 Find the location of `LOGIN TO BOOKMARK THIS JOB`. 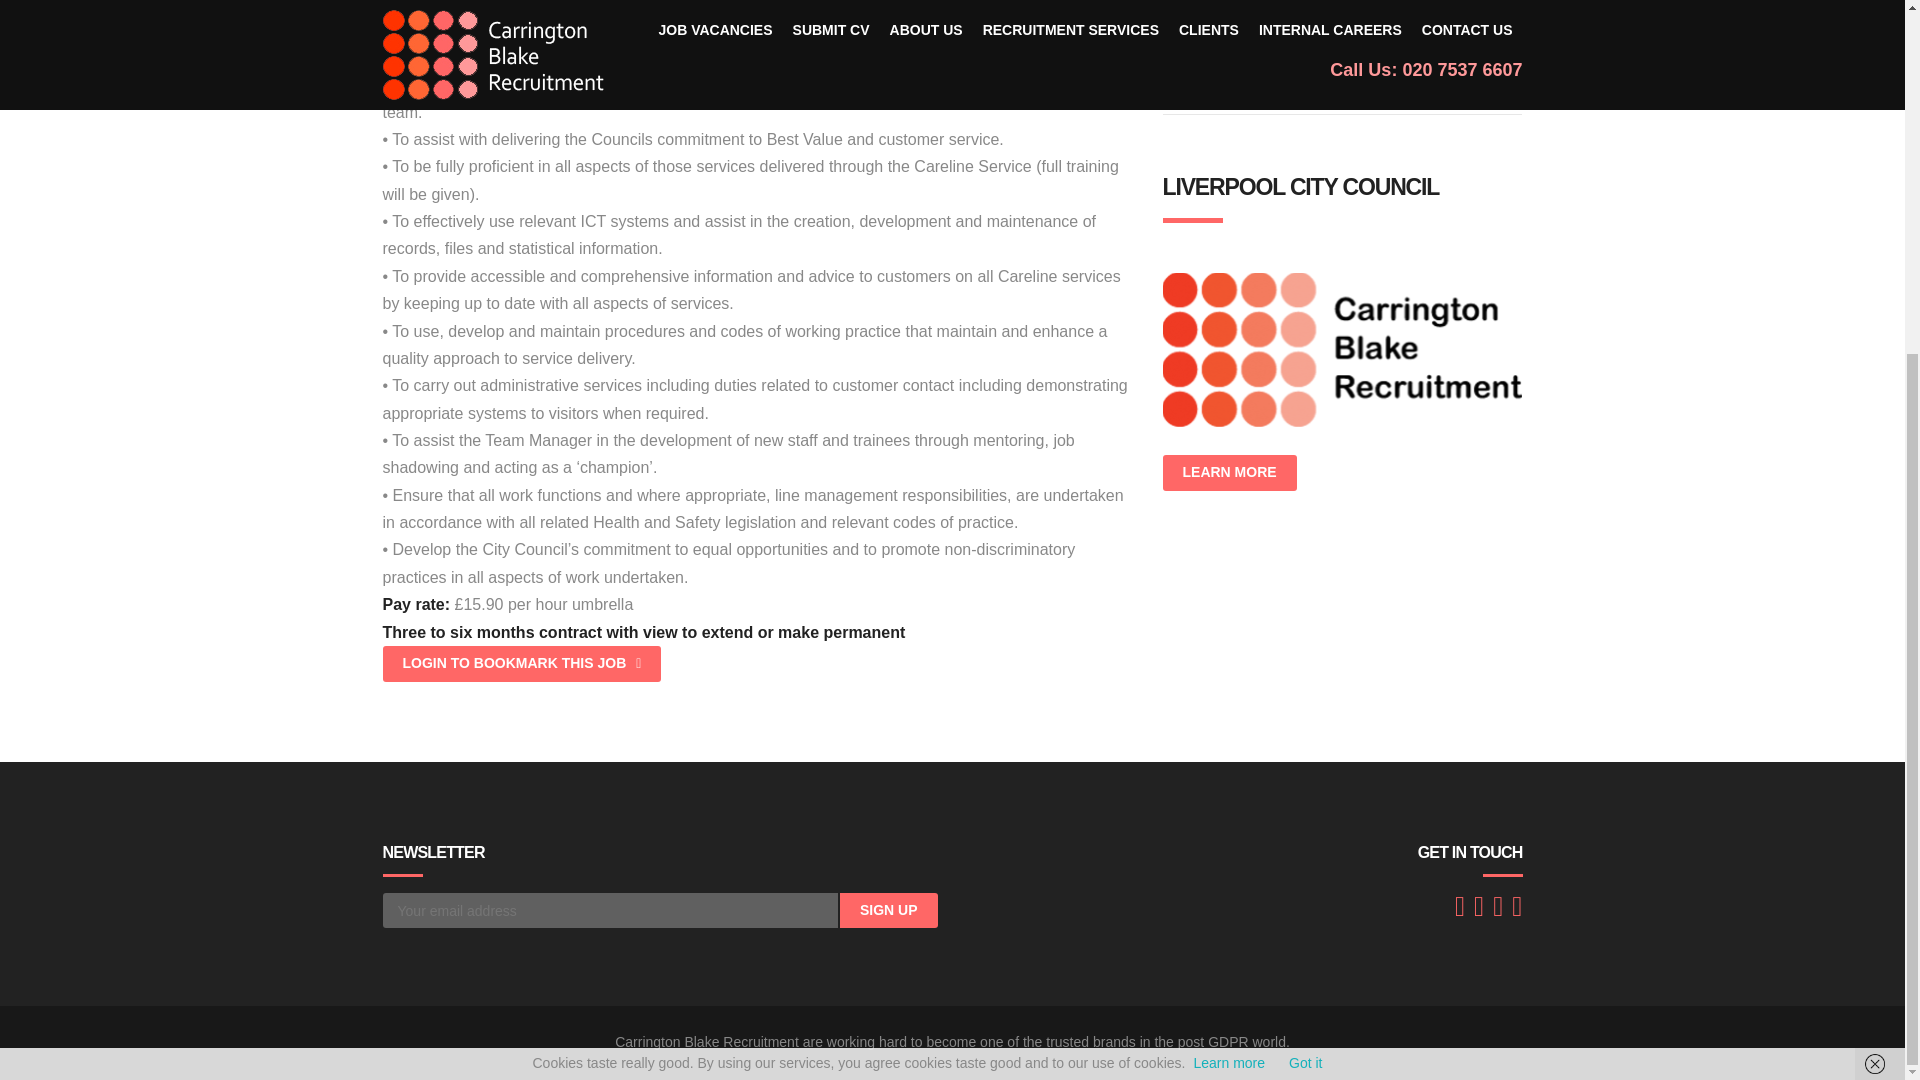

LOGIN TO BOOKMARK THIS JOB is located at coordinates (521, 663).